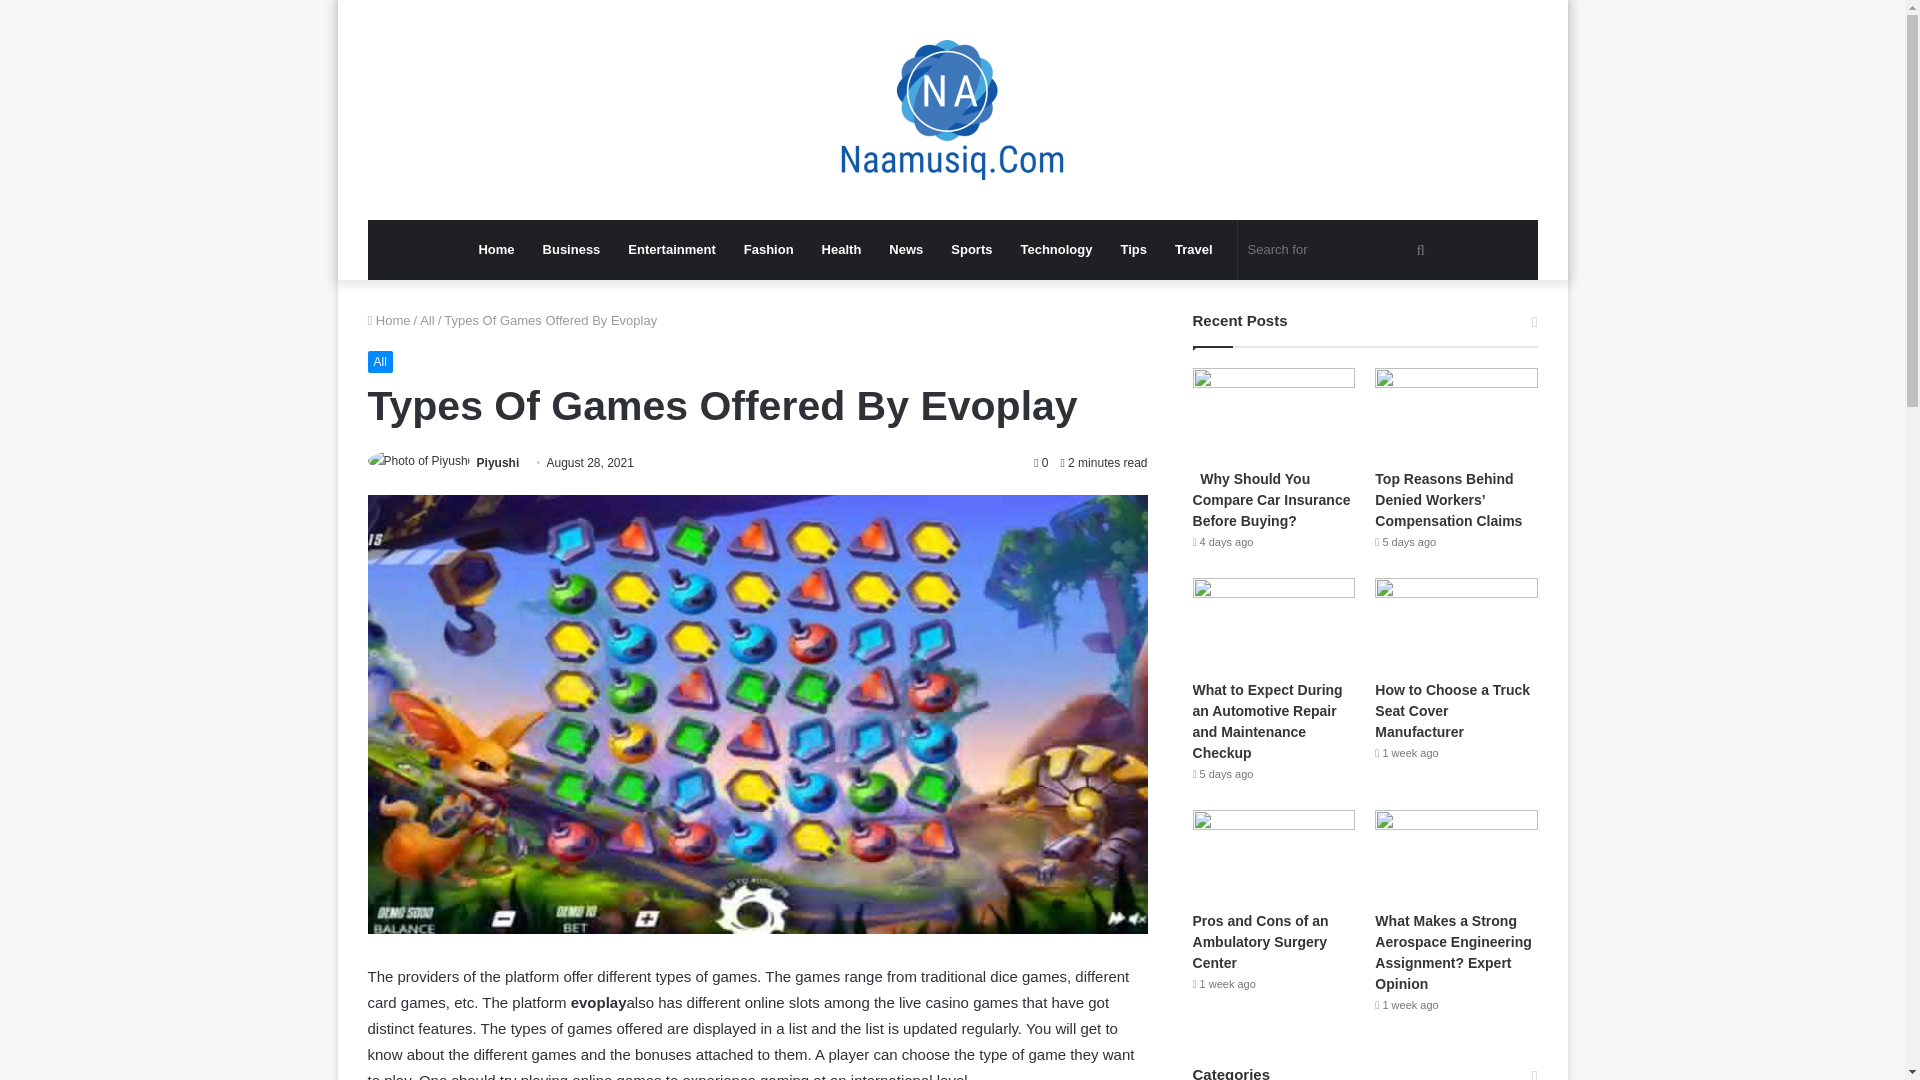 This screenshot has width=1920, height=1080. I want to click on Sports, so click(971, 250).